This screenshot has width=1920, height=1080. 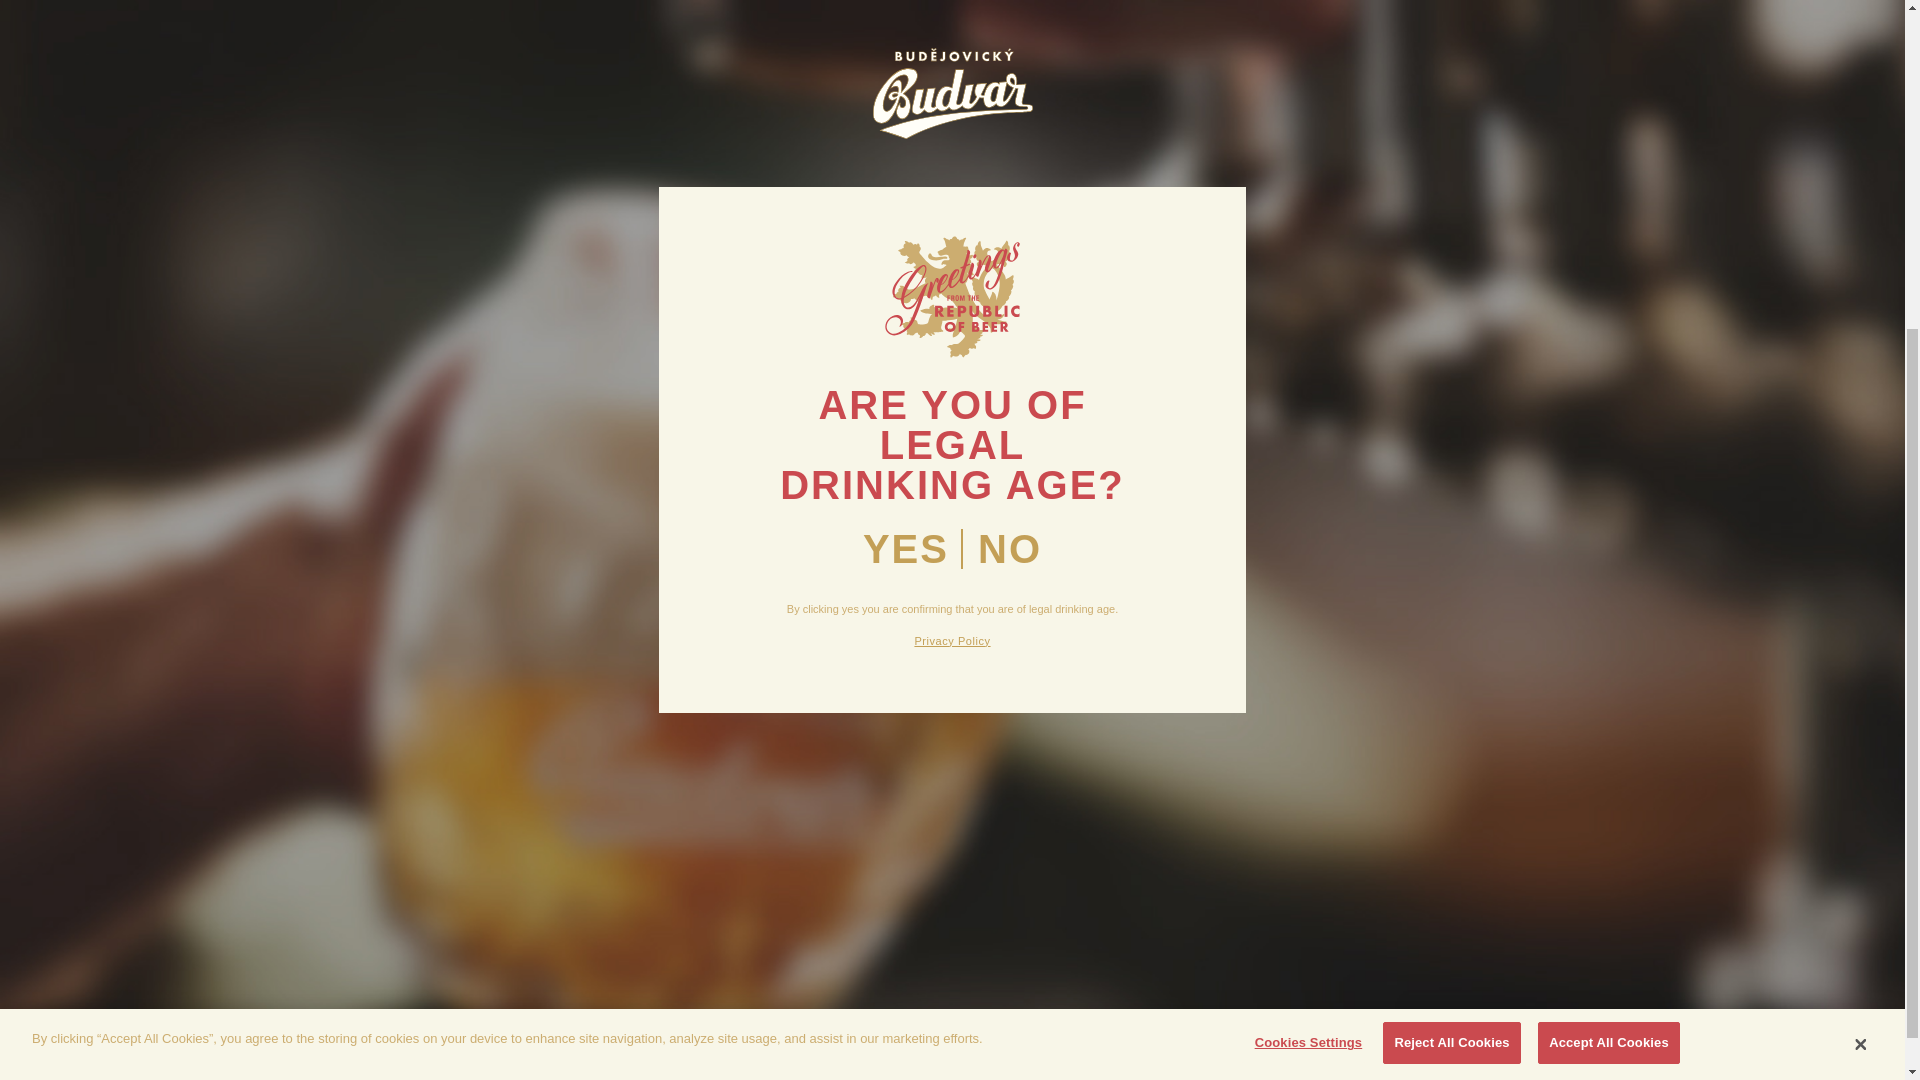 What do you see at coordinates (542, 794) in the screenshot?
I see `Brewery` at bounding box center [542, 794].